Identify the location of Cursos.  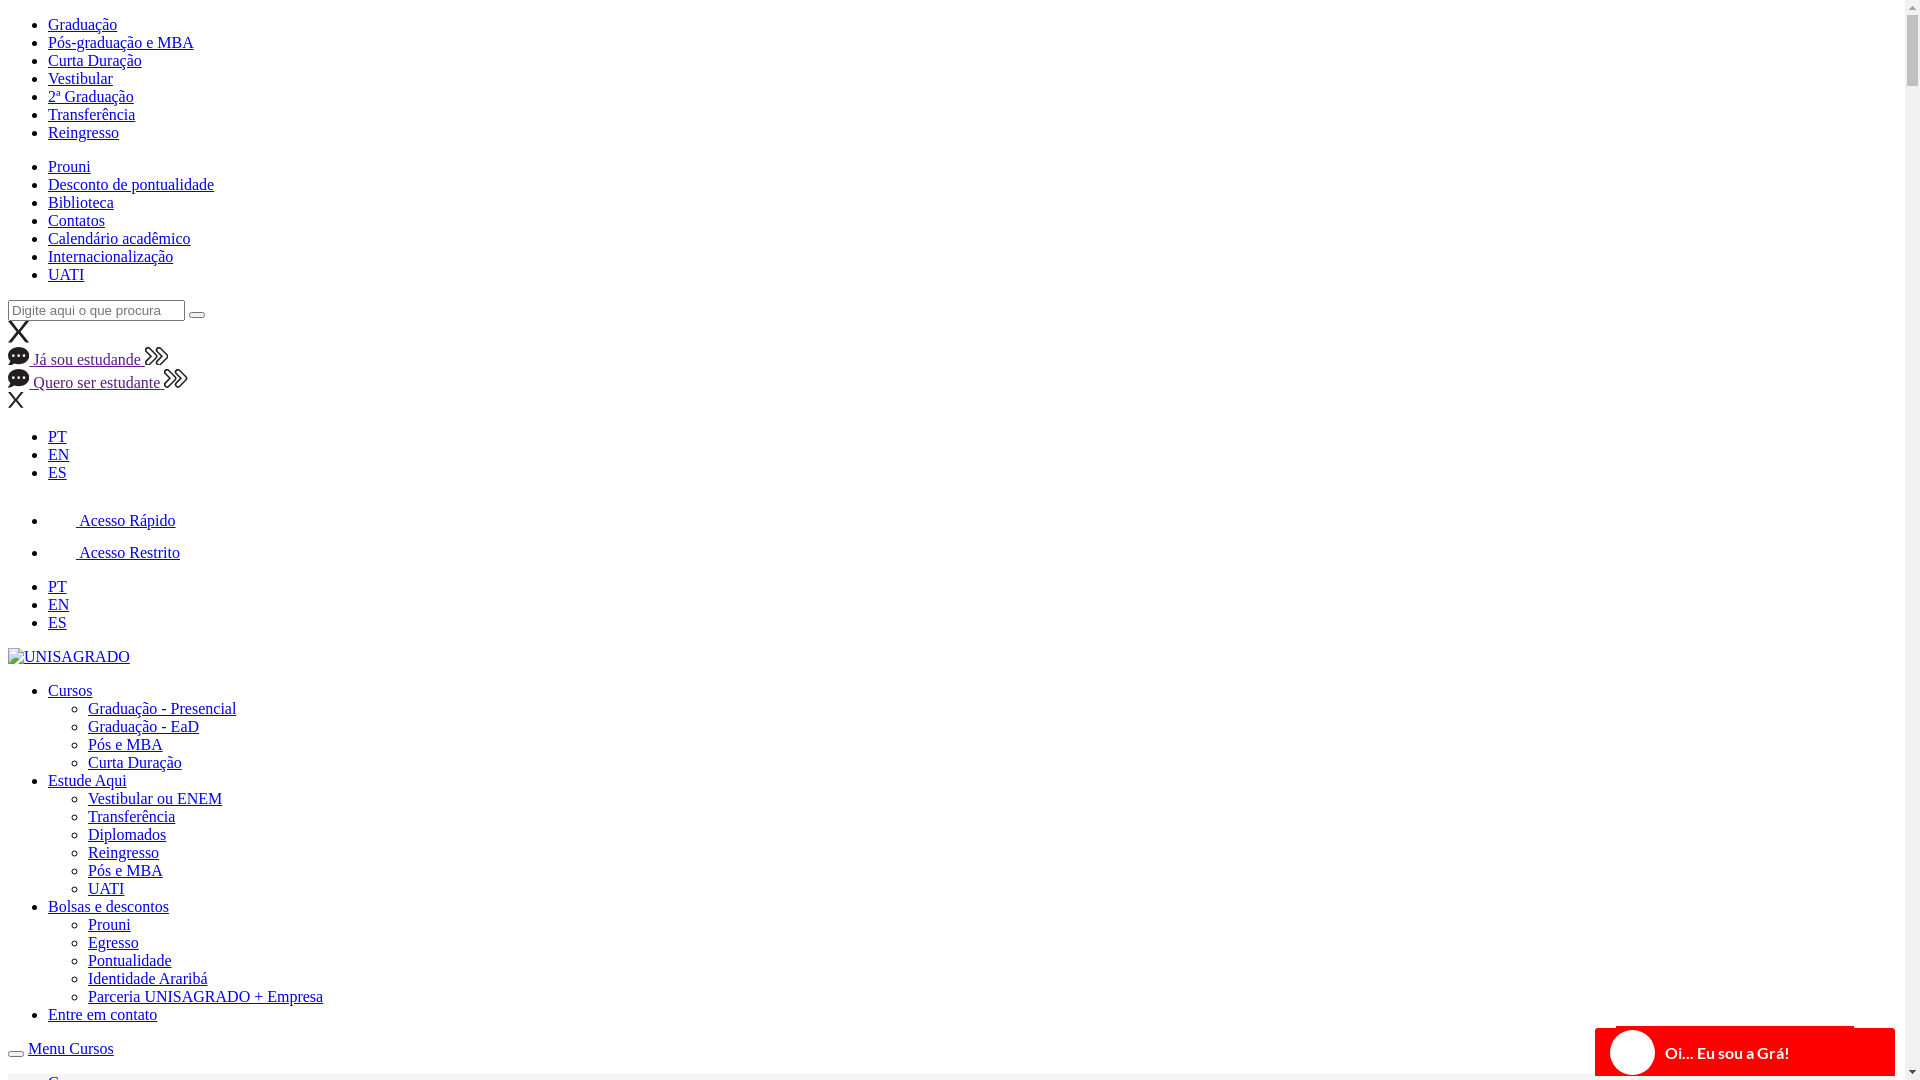
(70, 690).